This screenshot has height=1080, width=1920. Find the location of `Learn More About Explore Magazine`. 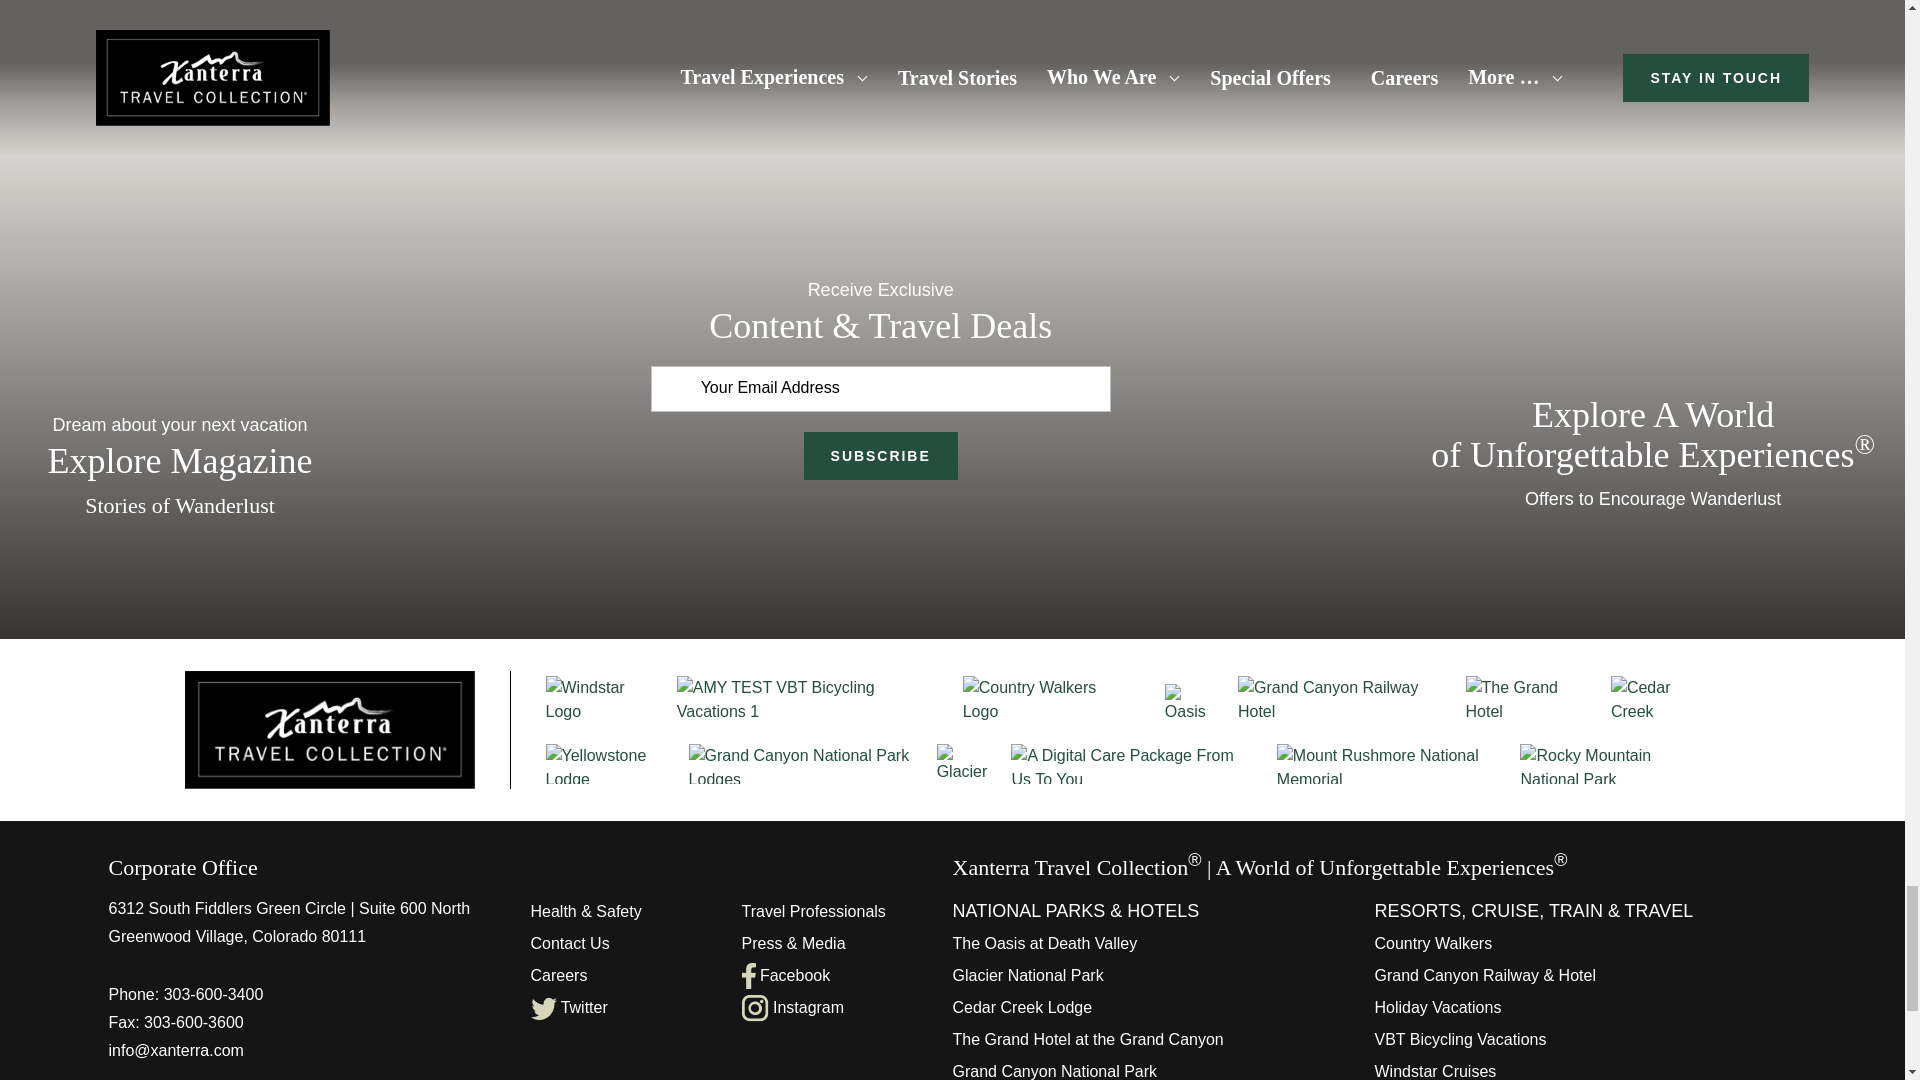

Learn More About Explore Magazine is located at coordinates (180, 376).